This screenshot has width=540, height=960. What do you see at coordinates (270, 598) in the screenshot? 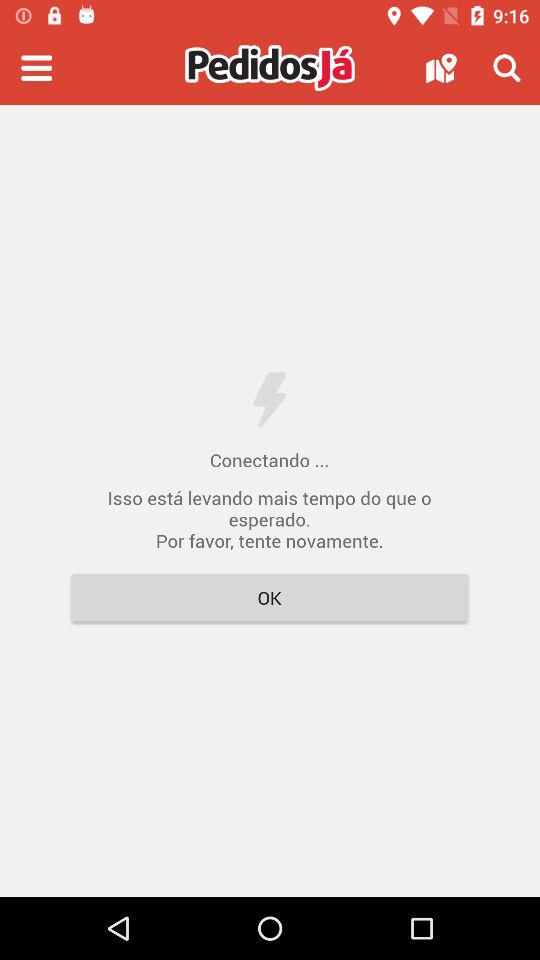
I see `press the ok` at bounding box center [270, 598].